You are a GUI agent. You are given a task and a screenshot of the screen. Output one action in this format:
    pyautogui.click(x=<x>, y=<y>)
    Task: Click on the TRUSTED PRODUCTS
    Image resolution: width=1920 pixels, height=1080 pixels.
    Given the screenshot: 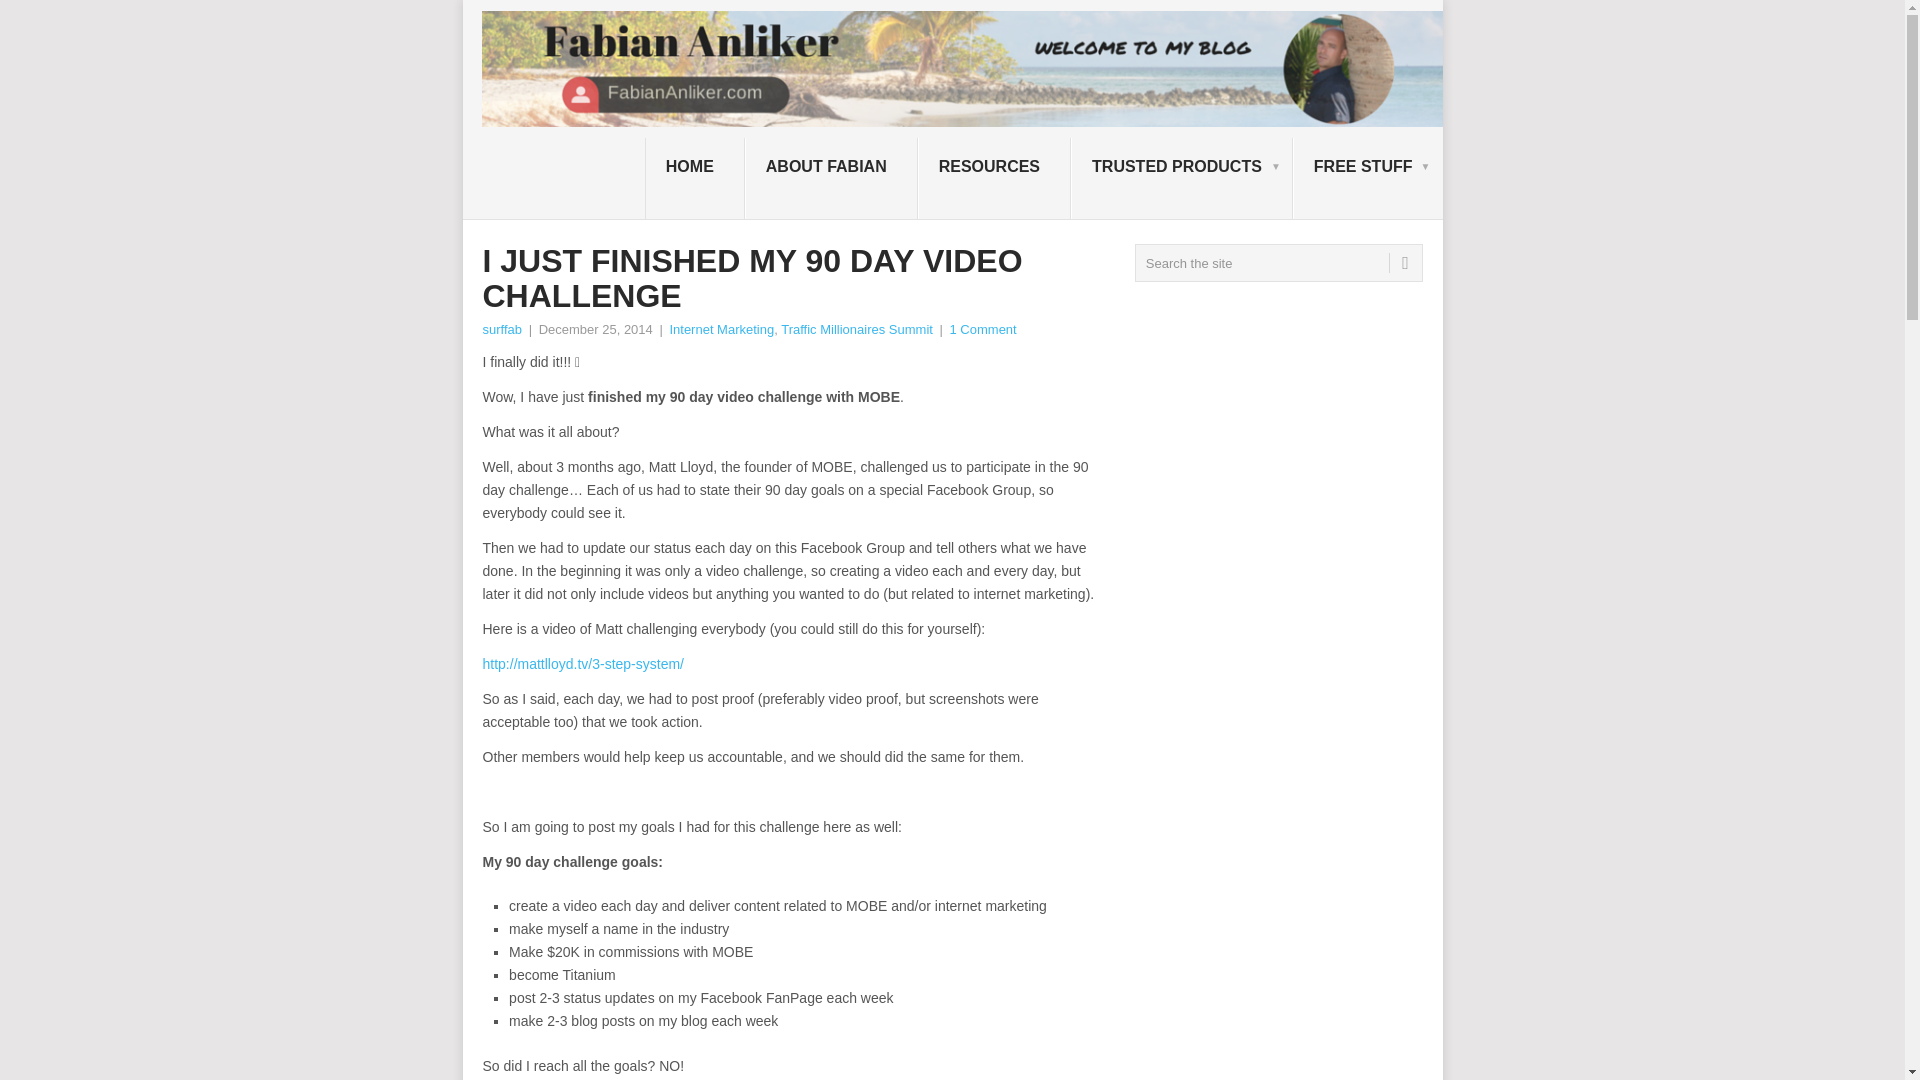 What is the action you would take?
    pyautogui.click(x=1182, y=179)
    